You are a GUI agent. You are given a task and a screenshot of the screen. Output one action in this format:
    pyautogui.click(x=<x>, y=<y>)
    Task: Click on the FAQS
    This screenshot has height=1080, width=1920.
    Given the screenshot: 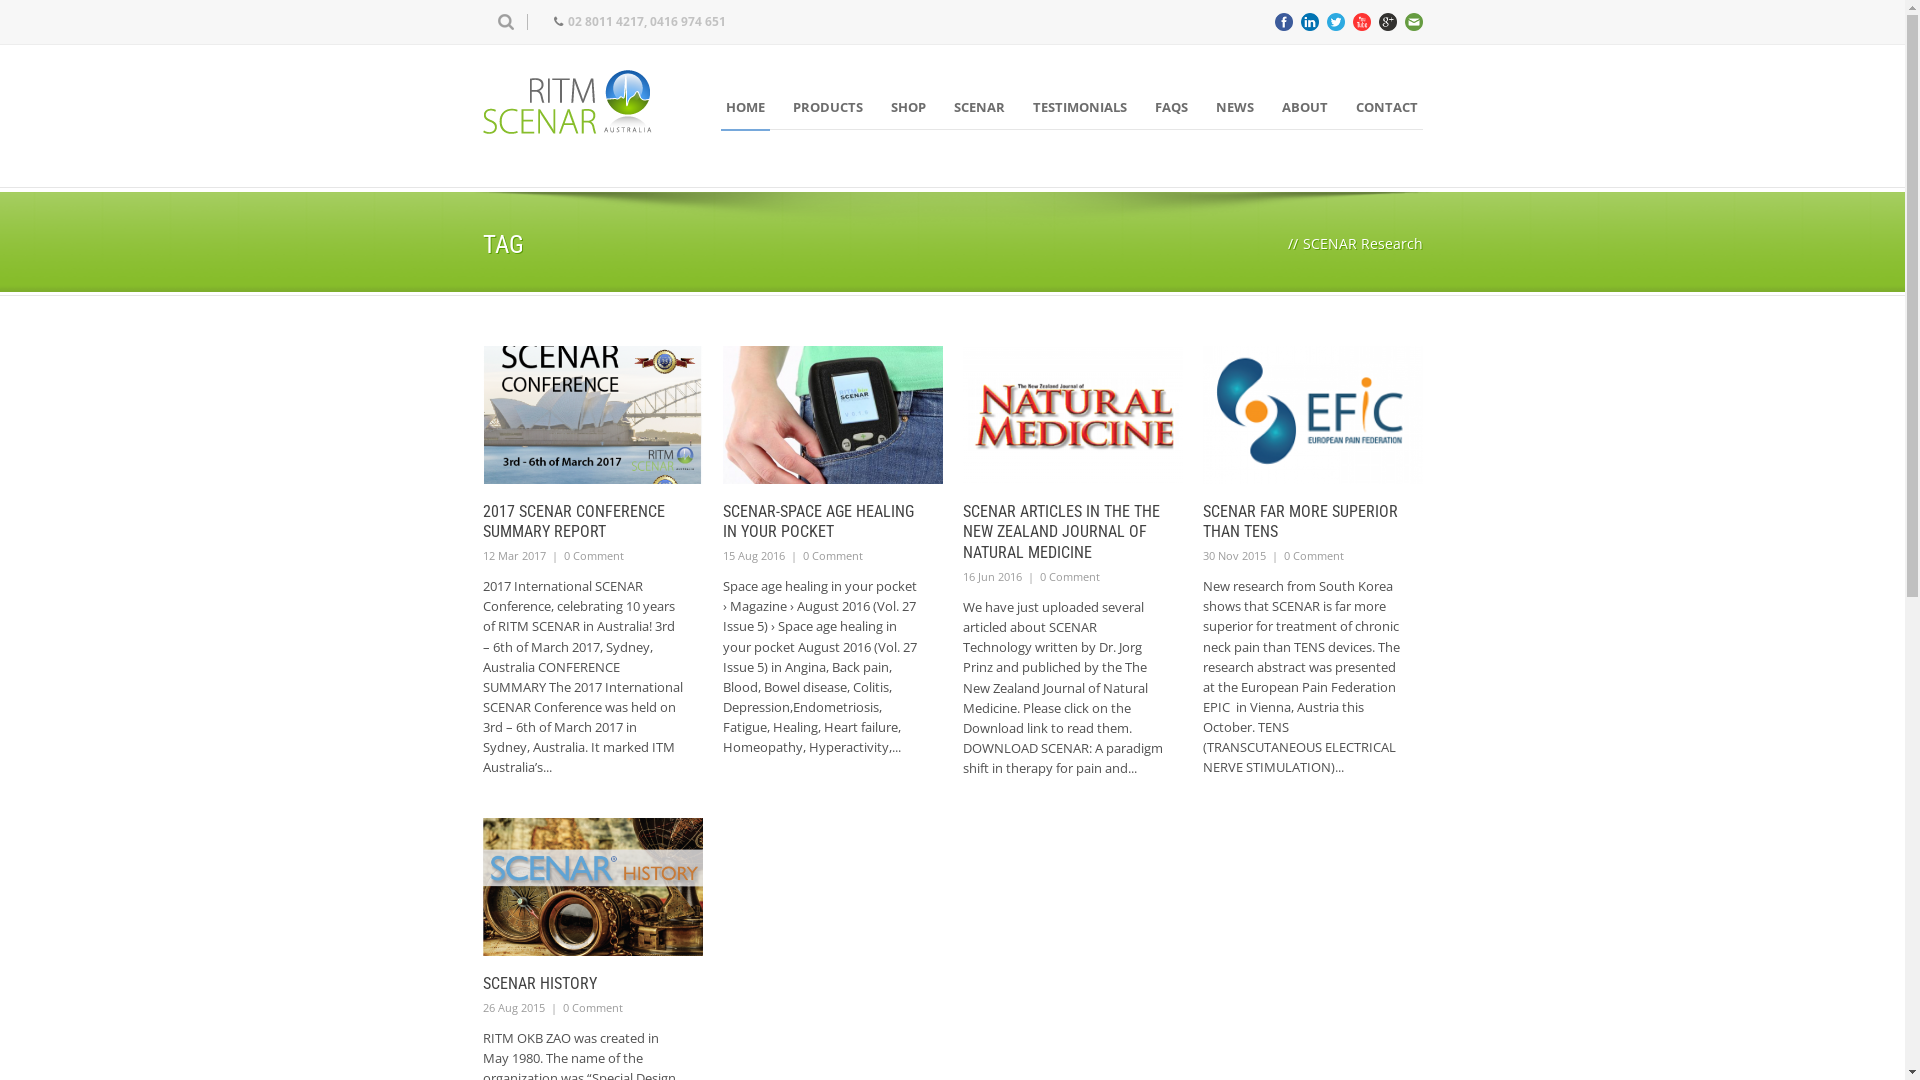 What is the action you would take?
    pyautogui.click(x=1172, y=107)
    